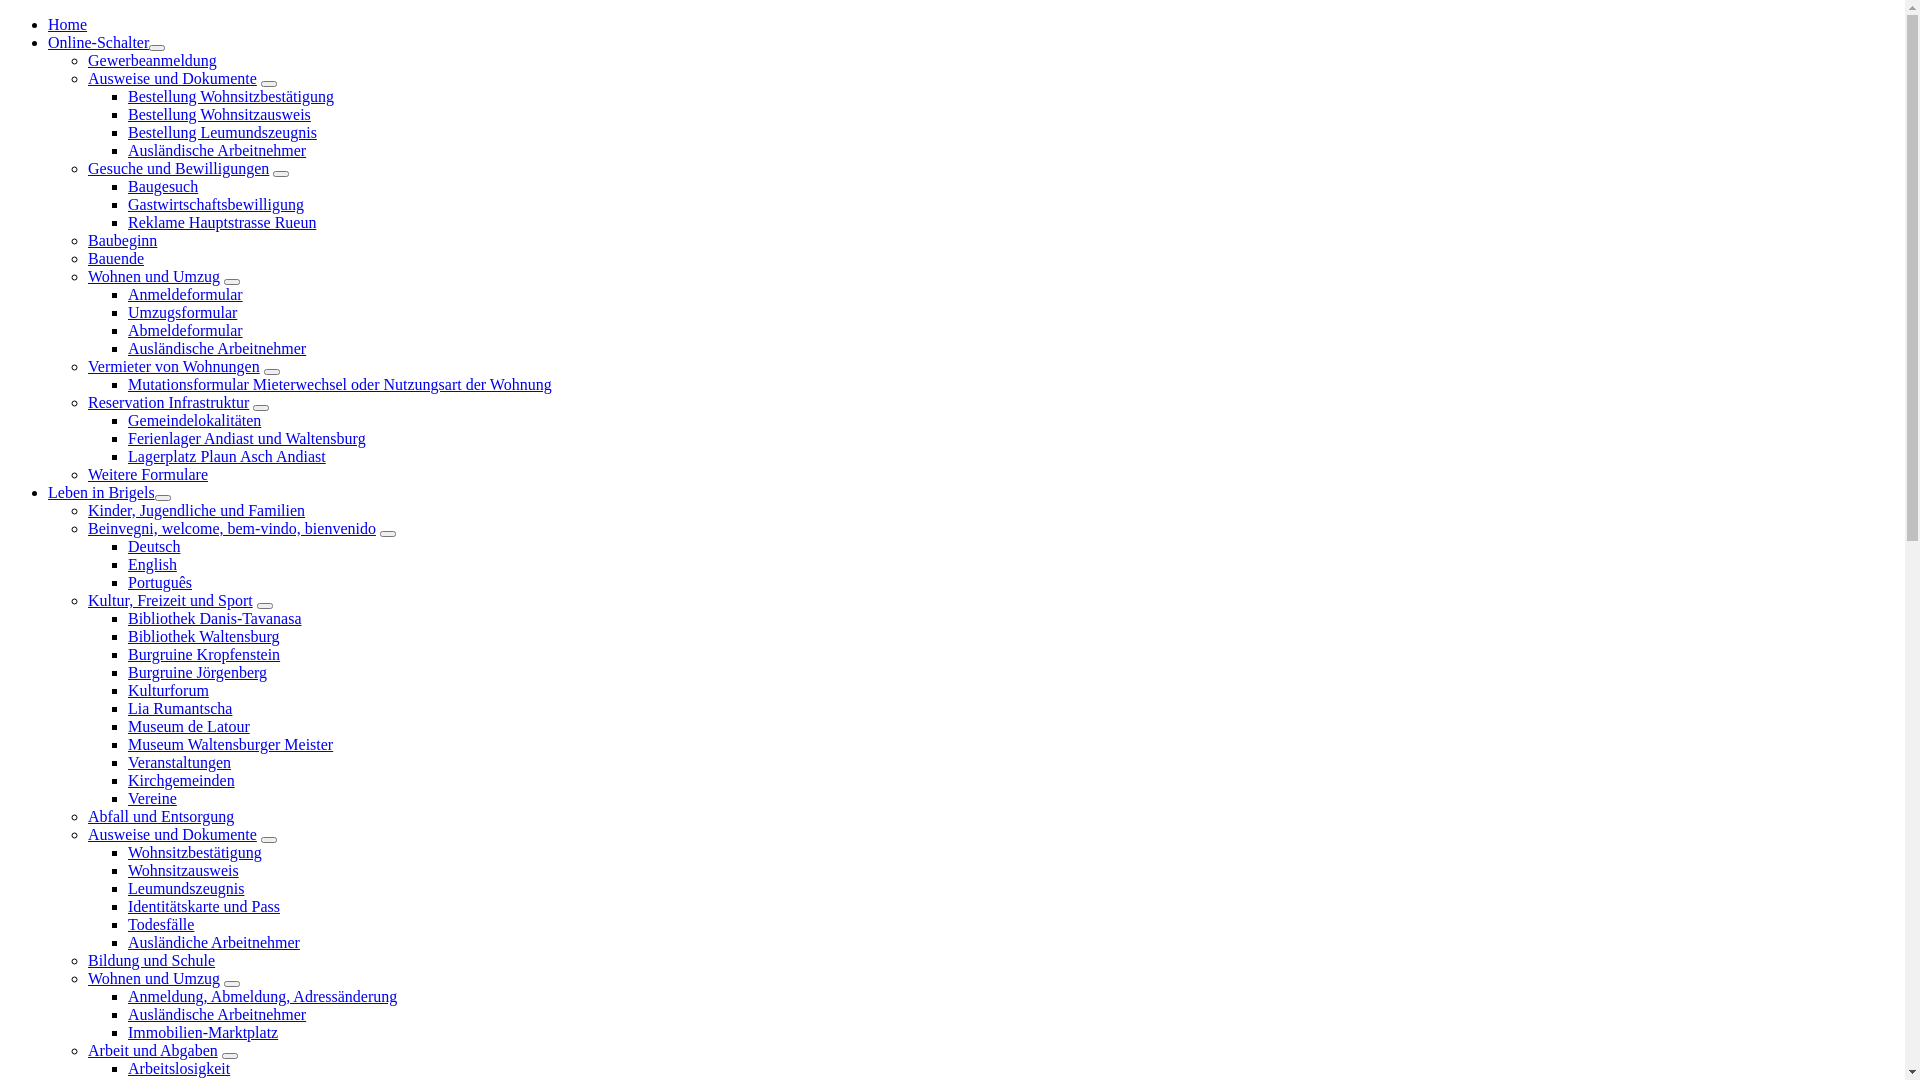 The width and height of the screenshot is (1920, 1080). Describe the element at coordinates (204, 654) in the screenshot. I see `Burgruine Kropfenstein` at that location.